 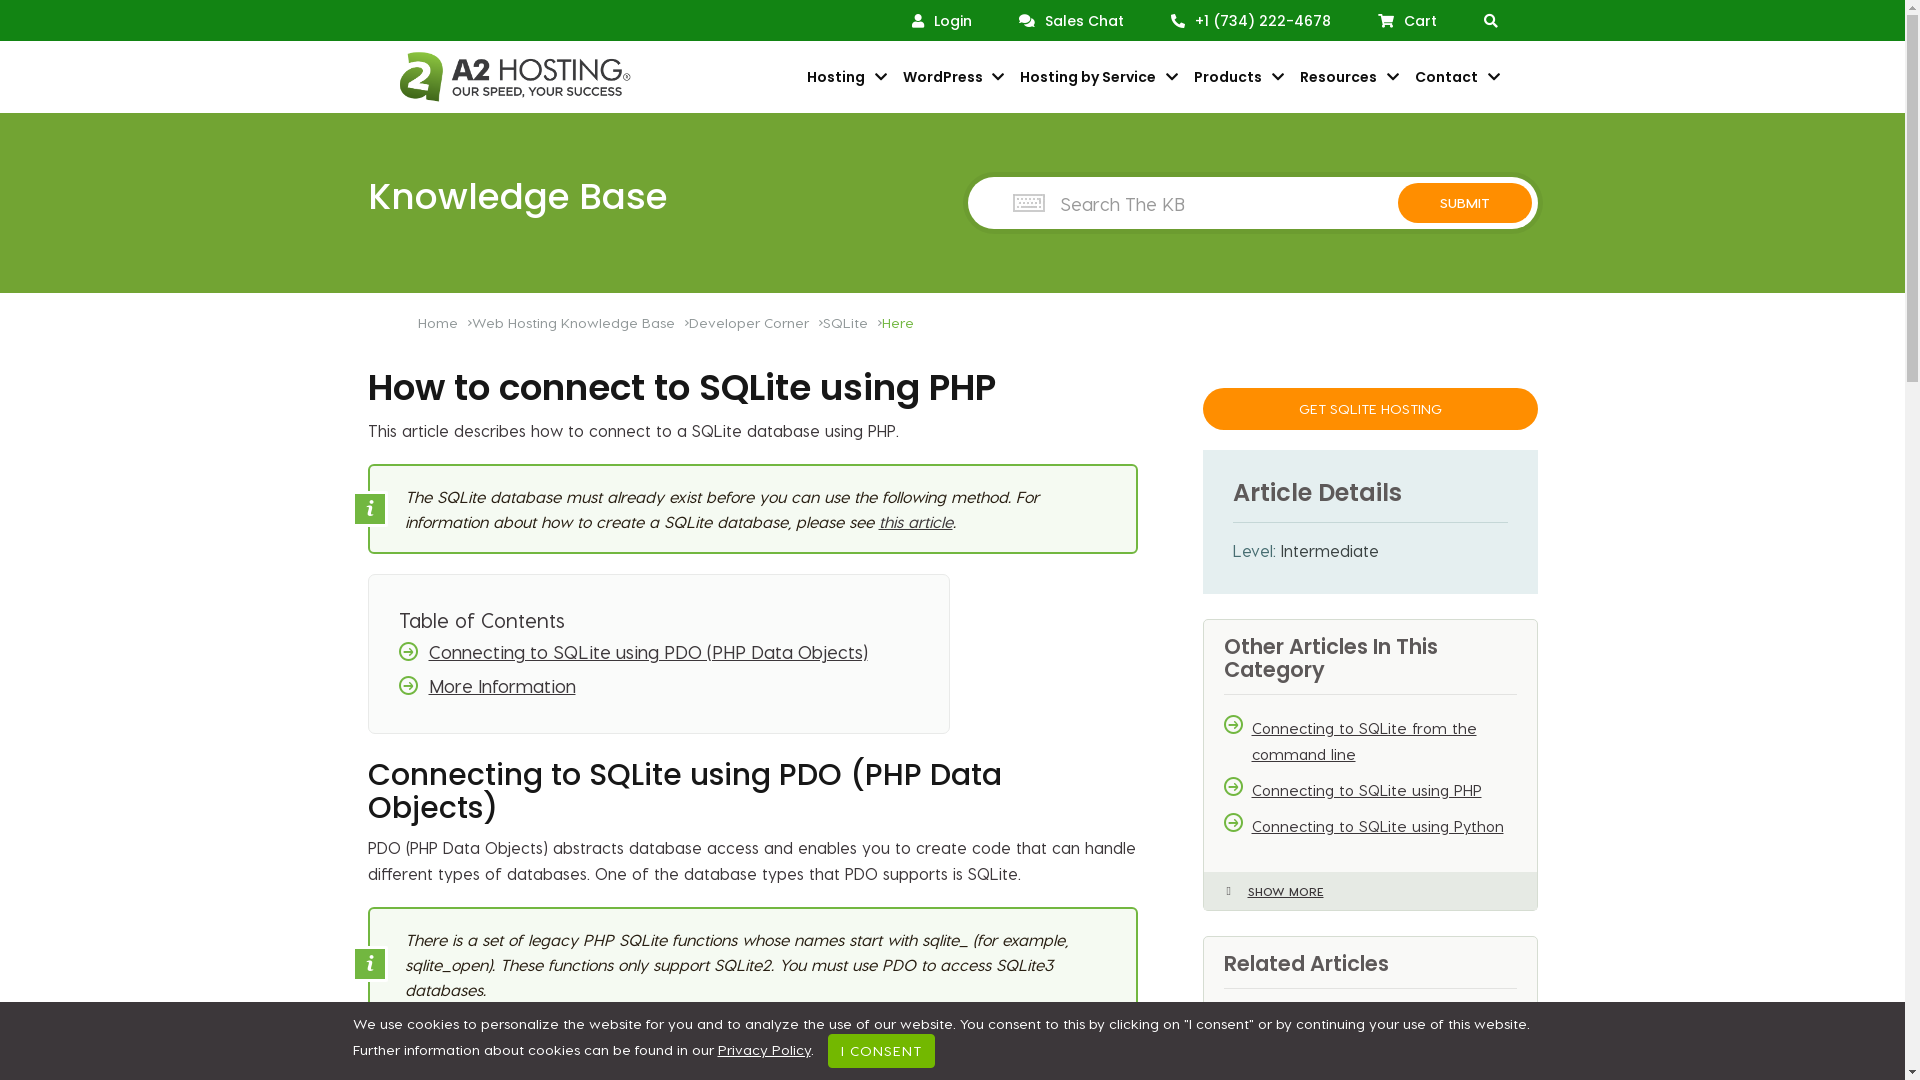 What do you see at coordinates (764, 1050) in the screenshot?
I see `Privacy Policy` at bounding box center [764, 1050].